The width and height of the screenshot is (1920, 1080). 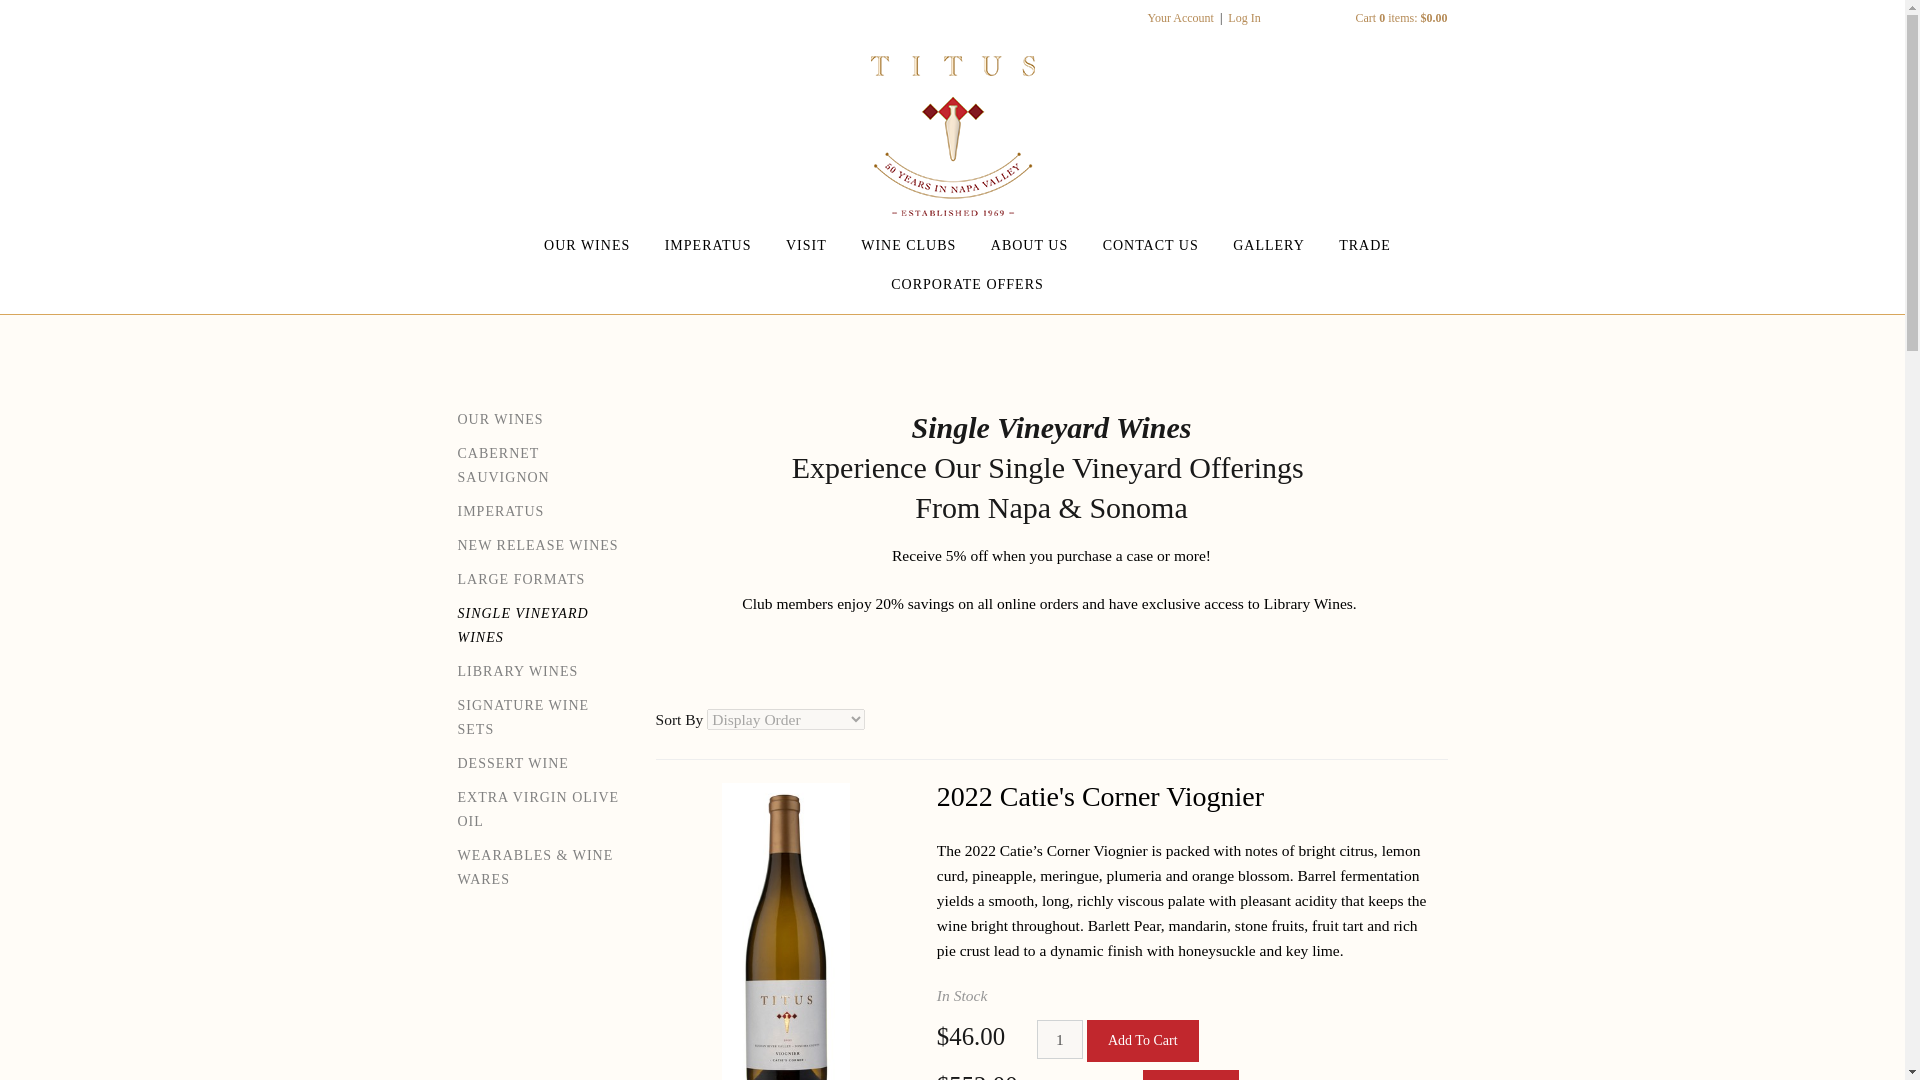 I want to click on VISIT, so click(x=806, y=244).